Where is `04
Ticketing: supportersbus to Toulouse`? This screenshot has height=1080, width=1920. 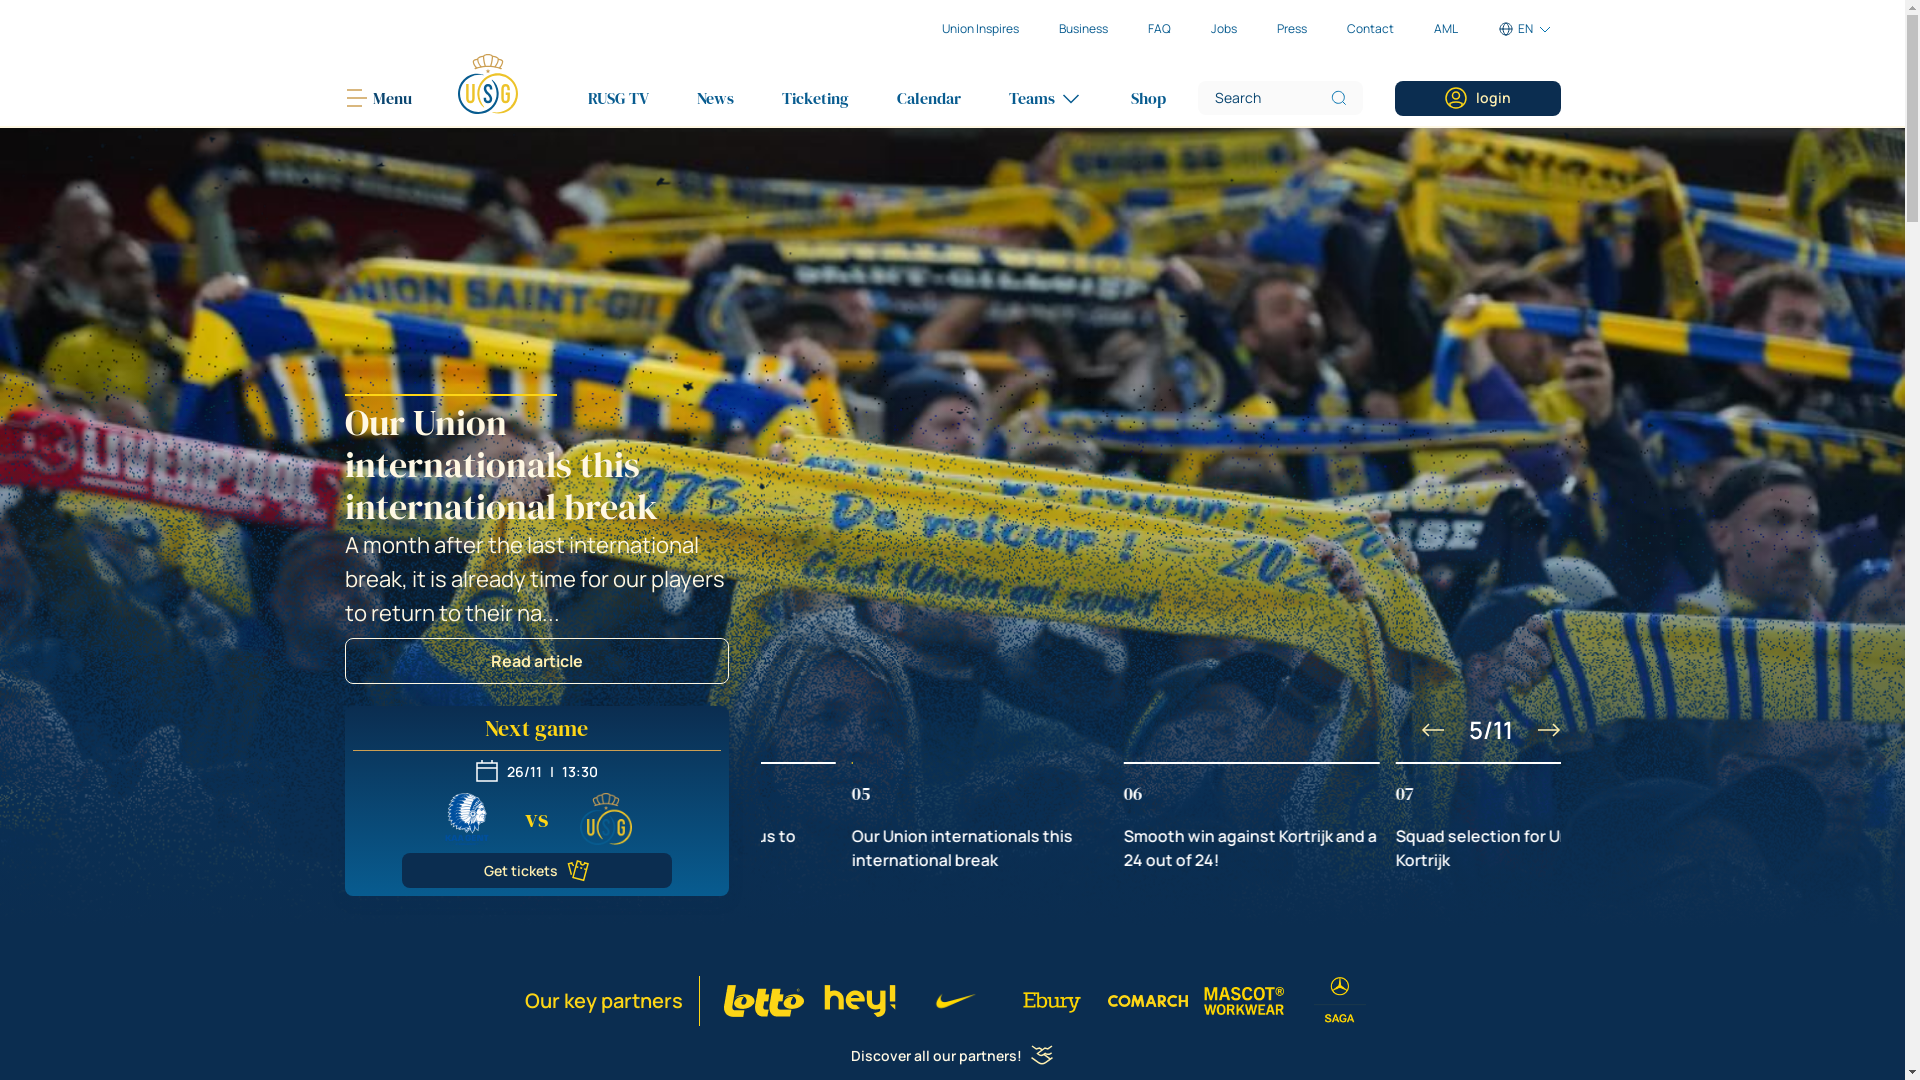 04
Ticketing: supportersbus to Toulouse is located at coordinates (888, 817).